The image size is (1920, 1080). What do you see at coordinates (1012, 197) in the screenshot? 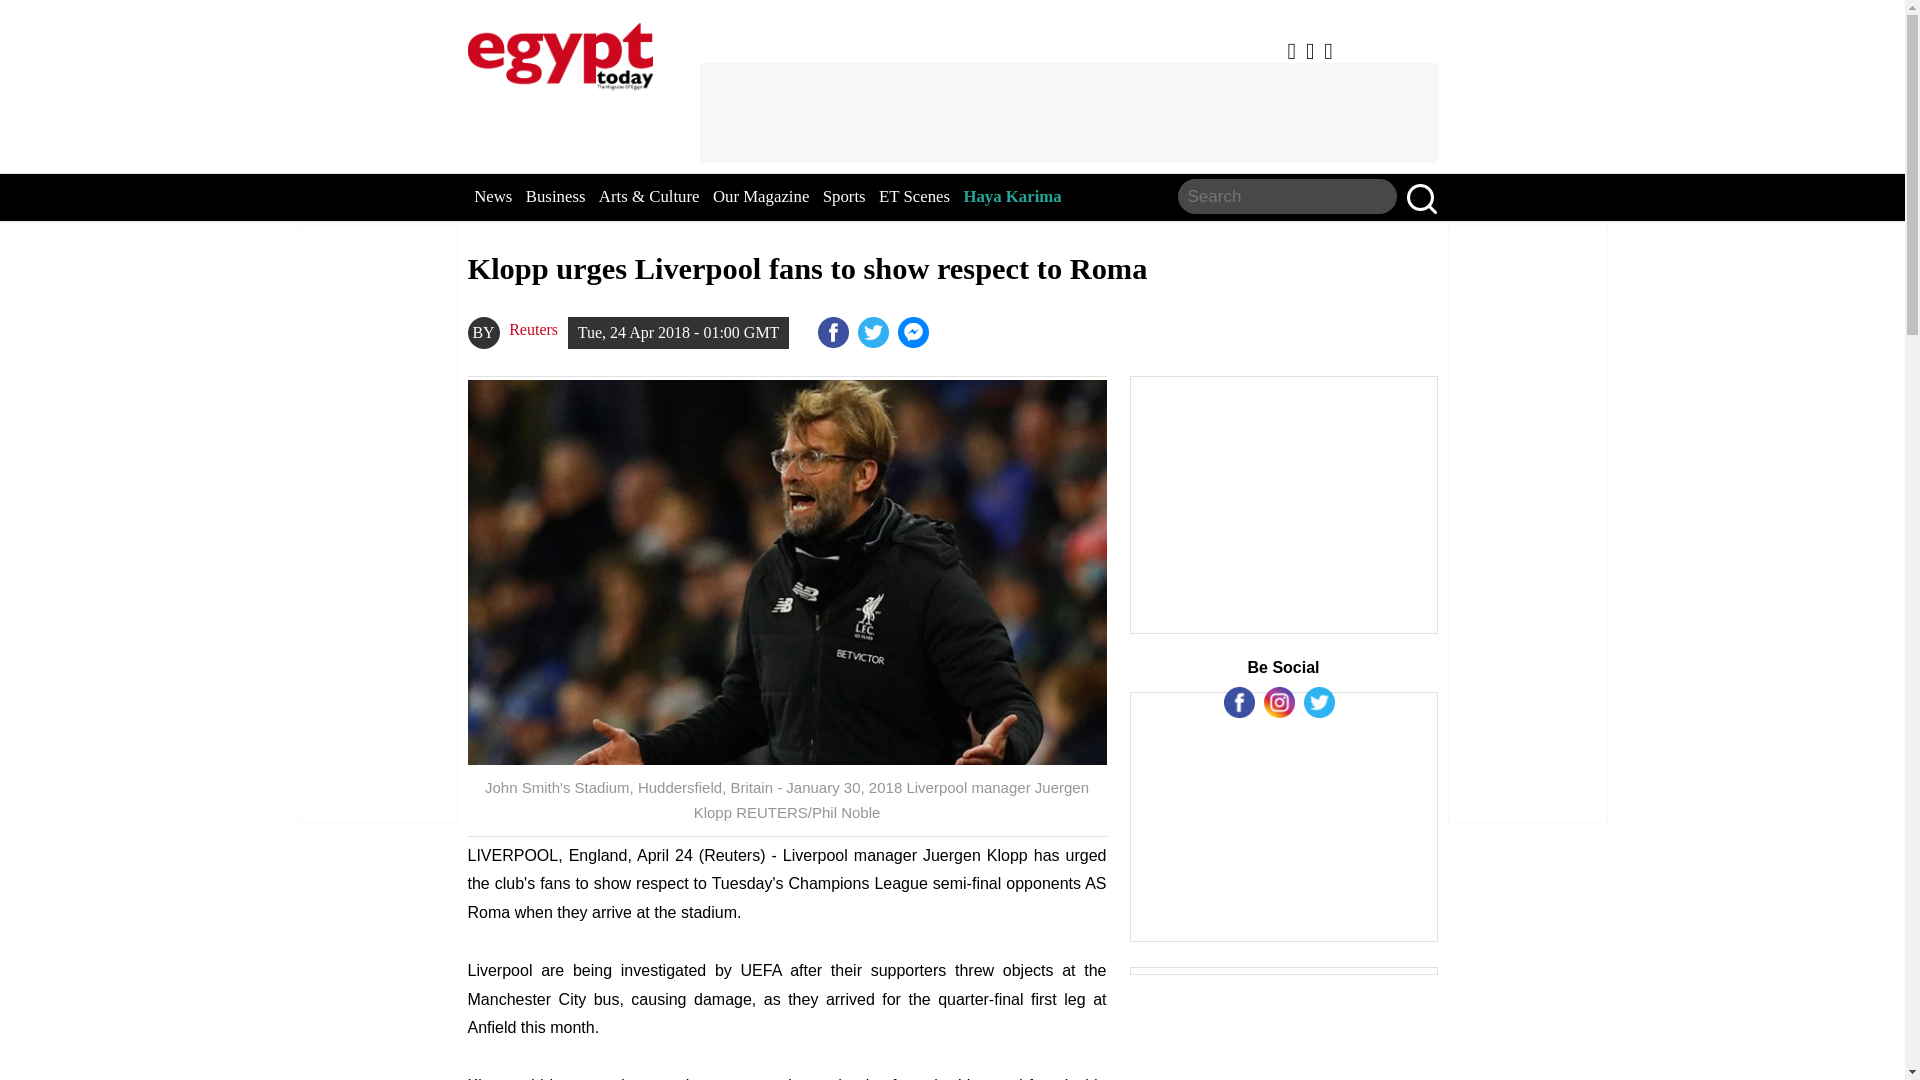
I see `Haya Karima` at bounding box center [1012, 197].